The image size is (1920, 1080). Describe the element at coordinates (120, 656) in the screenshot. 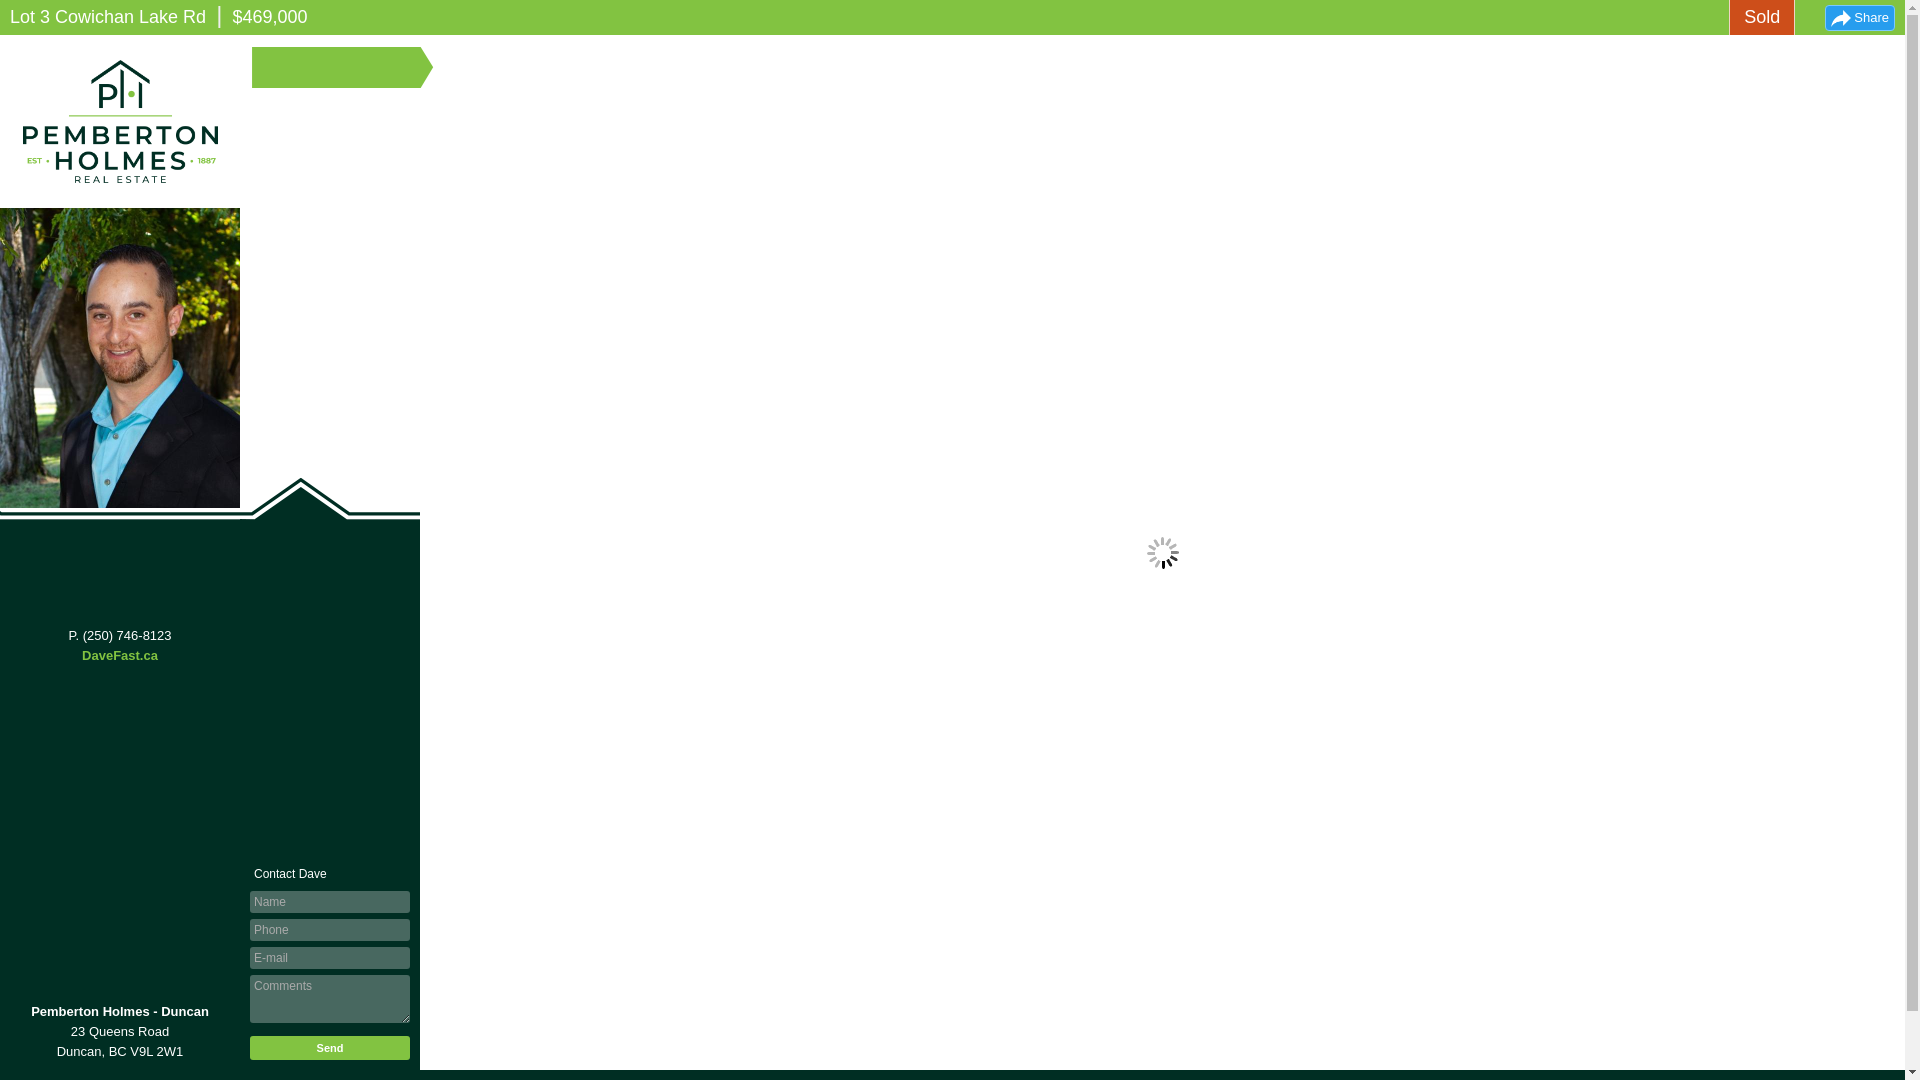

I see `Visit website..` at that location.